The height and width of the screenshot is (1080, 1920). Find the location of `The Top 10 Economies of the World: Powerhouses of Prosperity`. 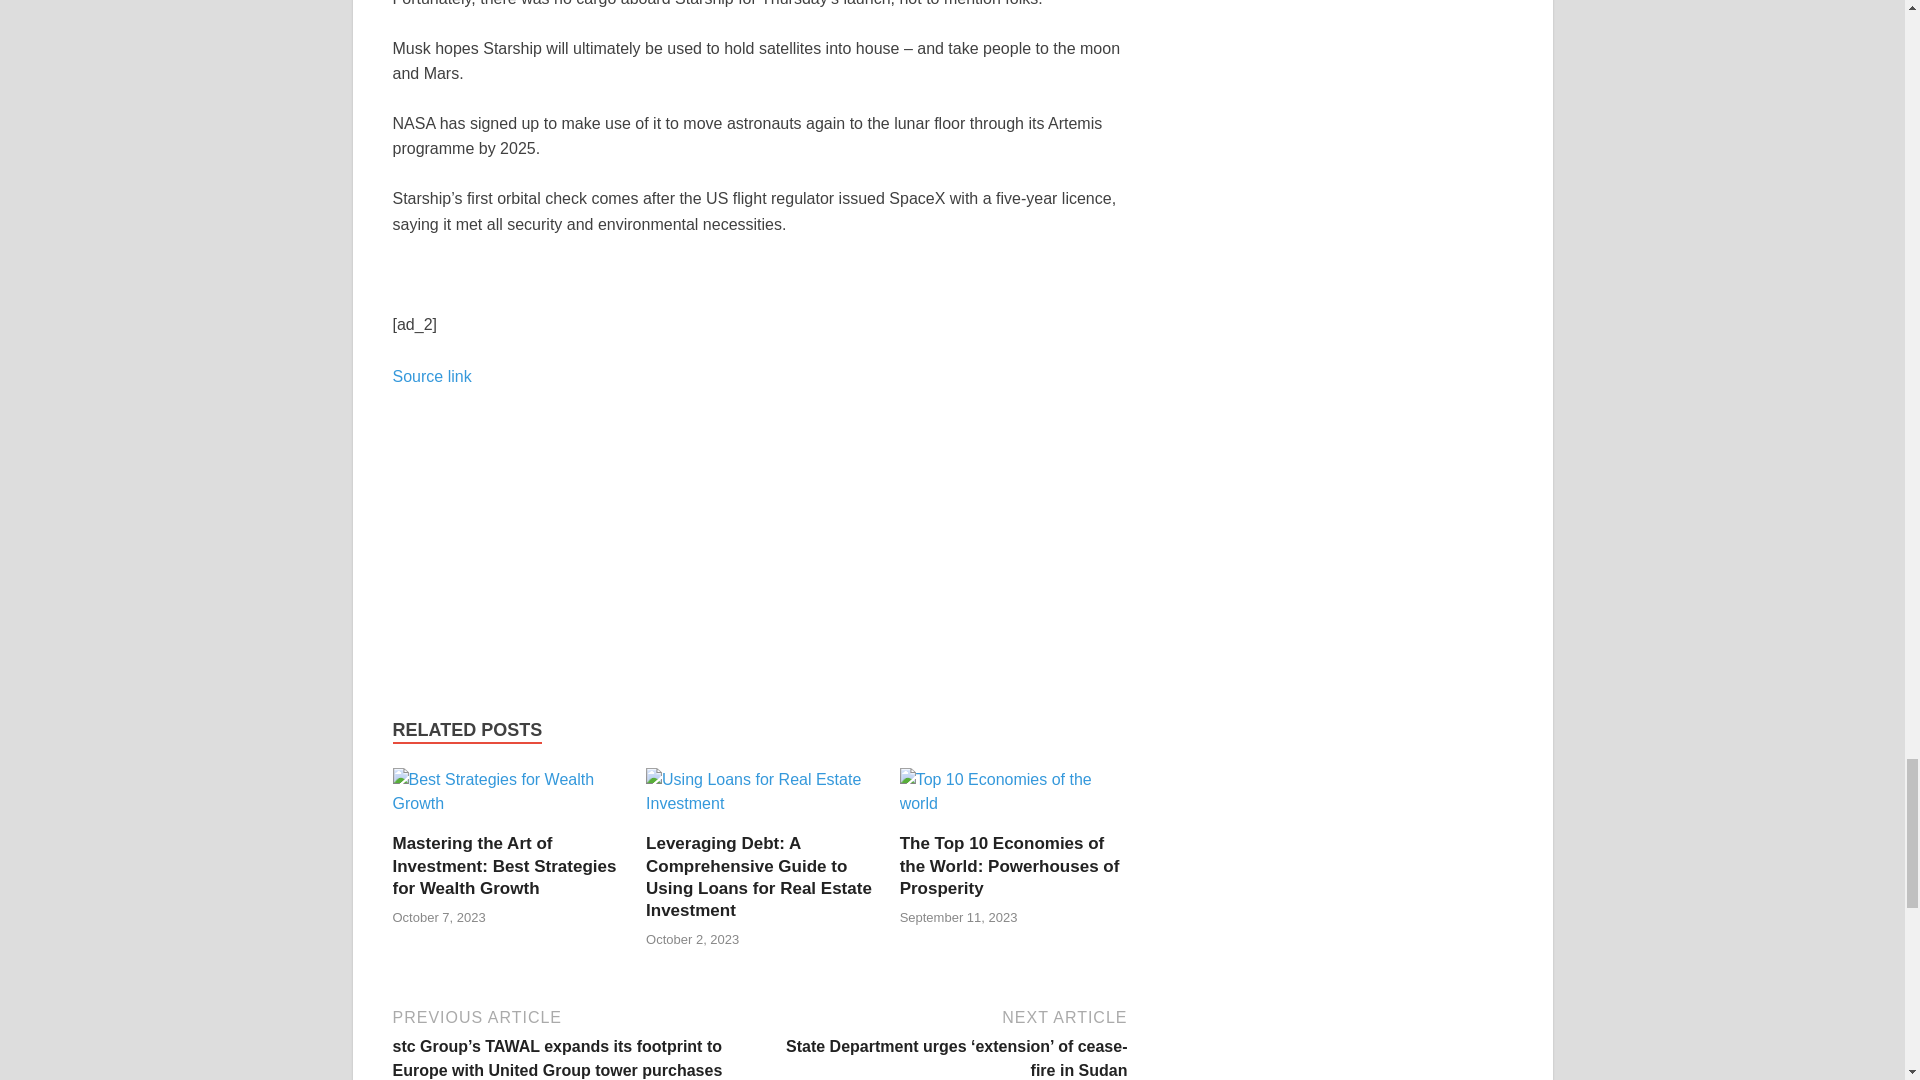

The Top 10 Economies of the World: Powerhouses of Prosperity is located at coordinates (1010, 865).